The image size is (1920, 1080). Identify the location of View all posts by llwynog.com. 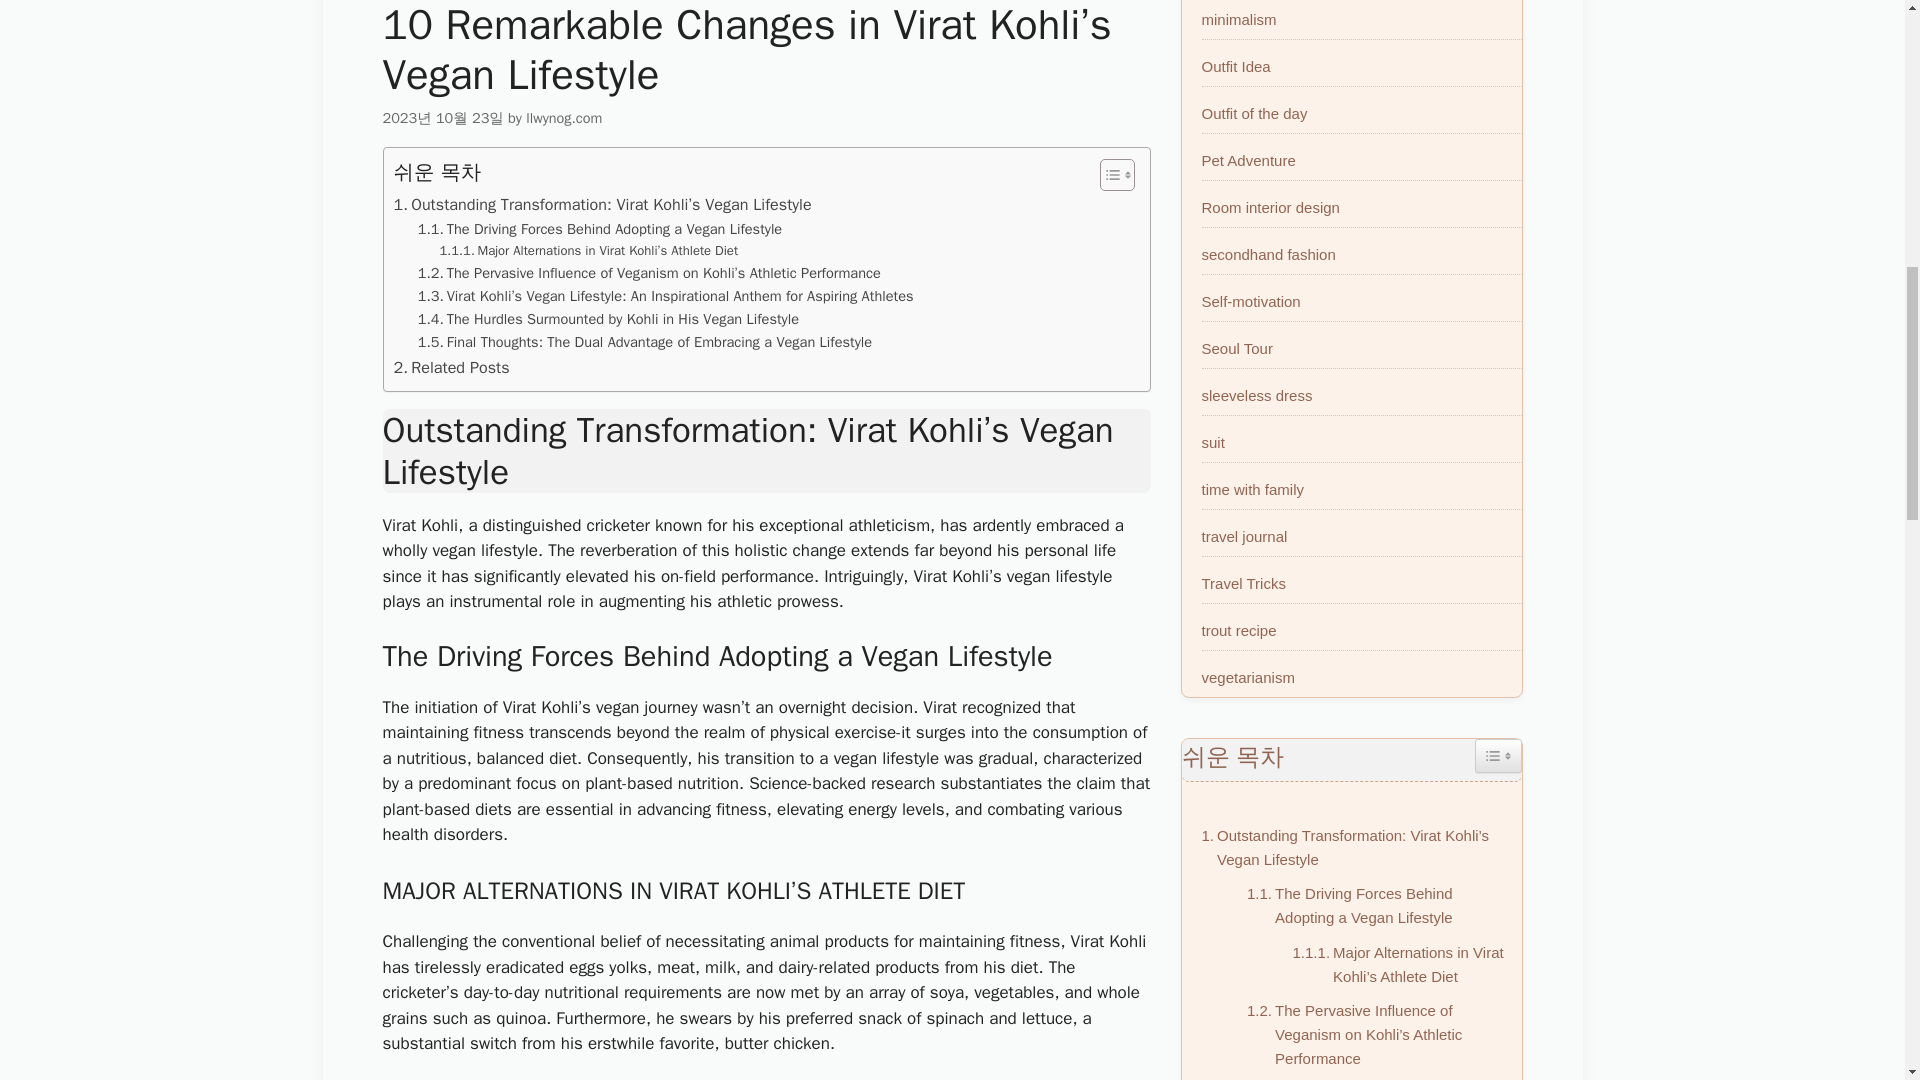
(564, 118).